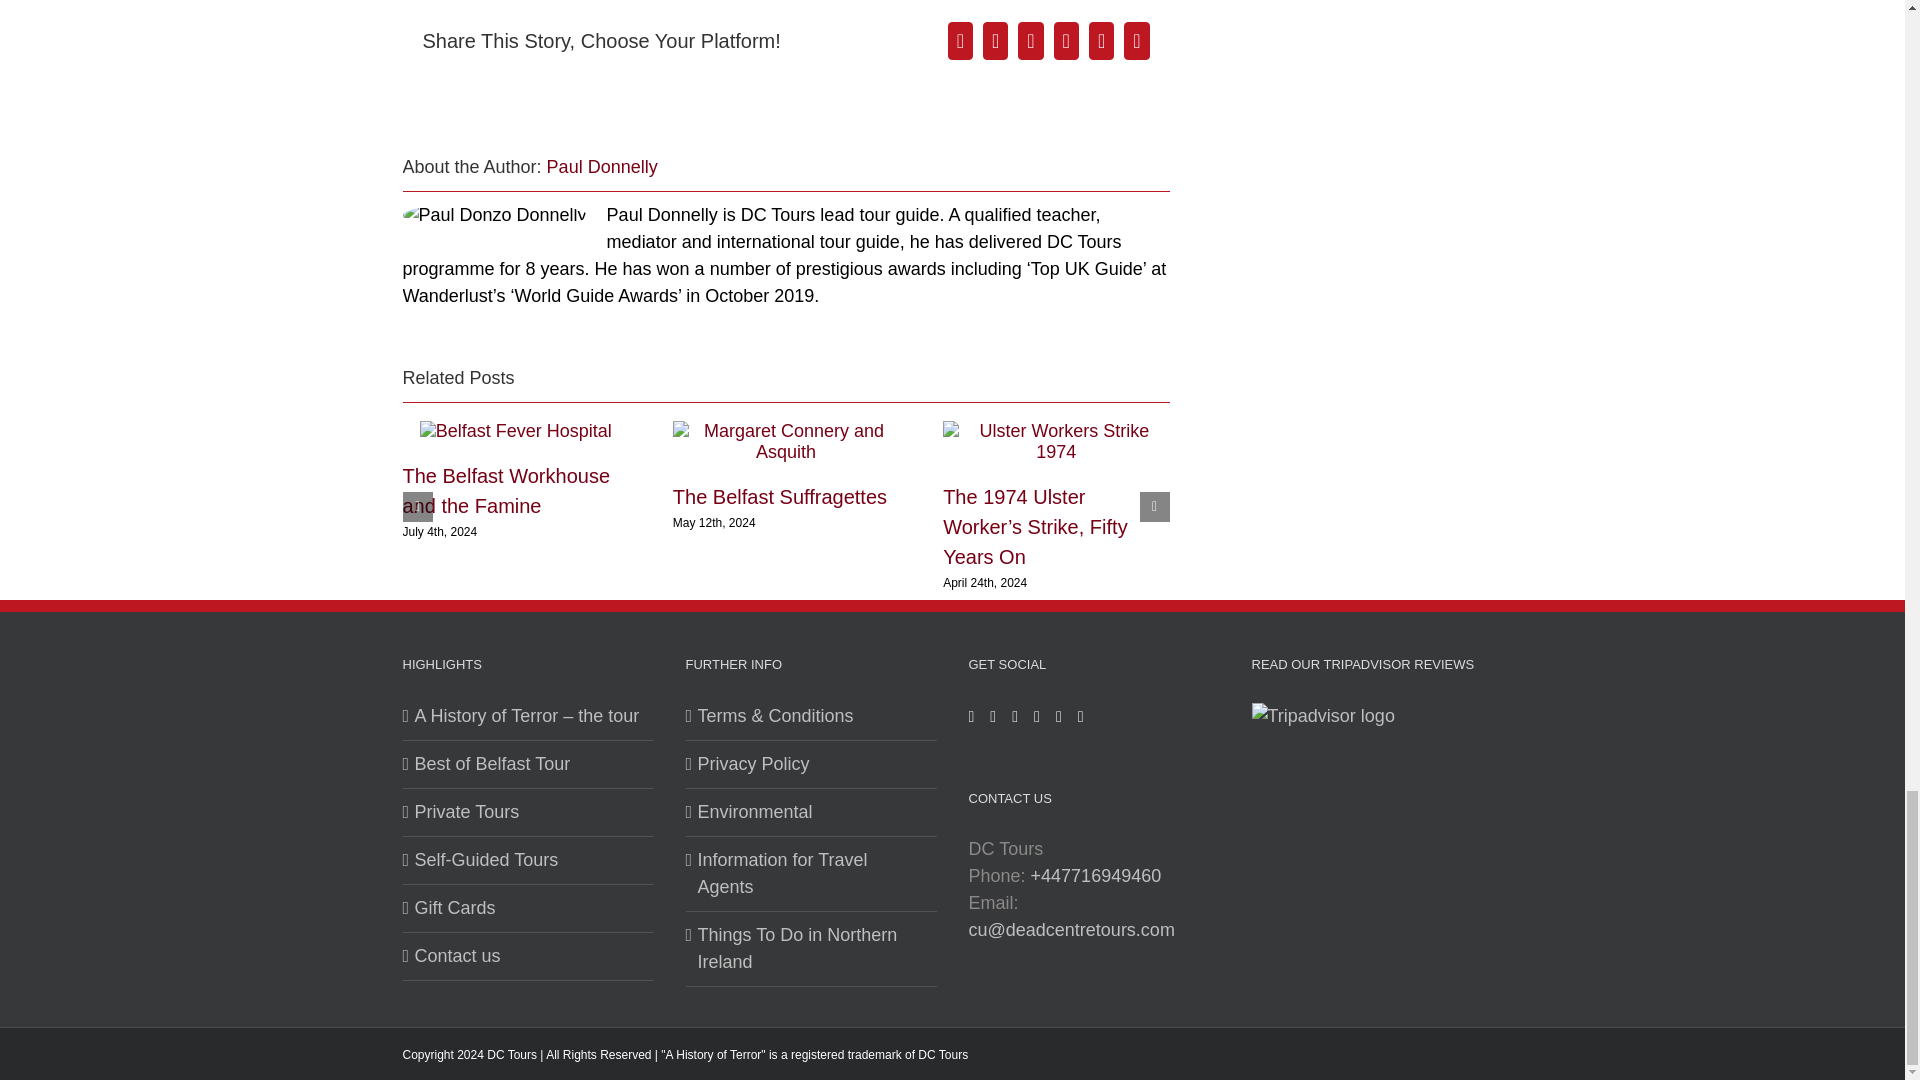  What do you see at coordinates (602, 166) in the screenshot?
I see `Paul Donnelly` at bounding box center [602, 166].